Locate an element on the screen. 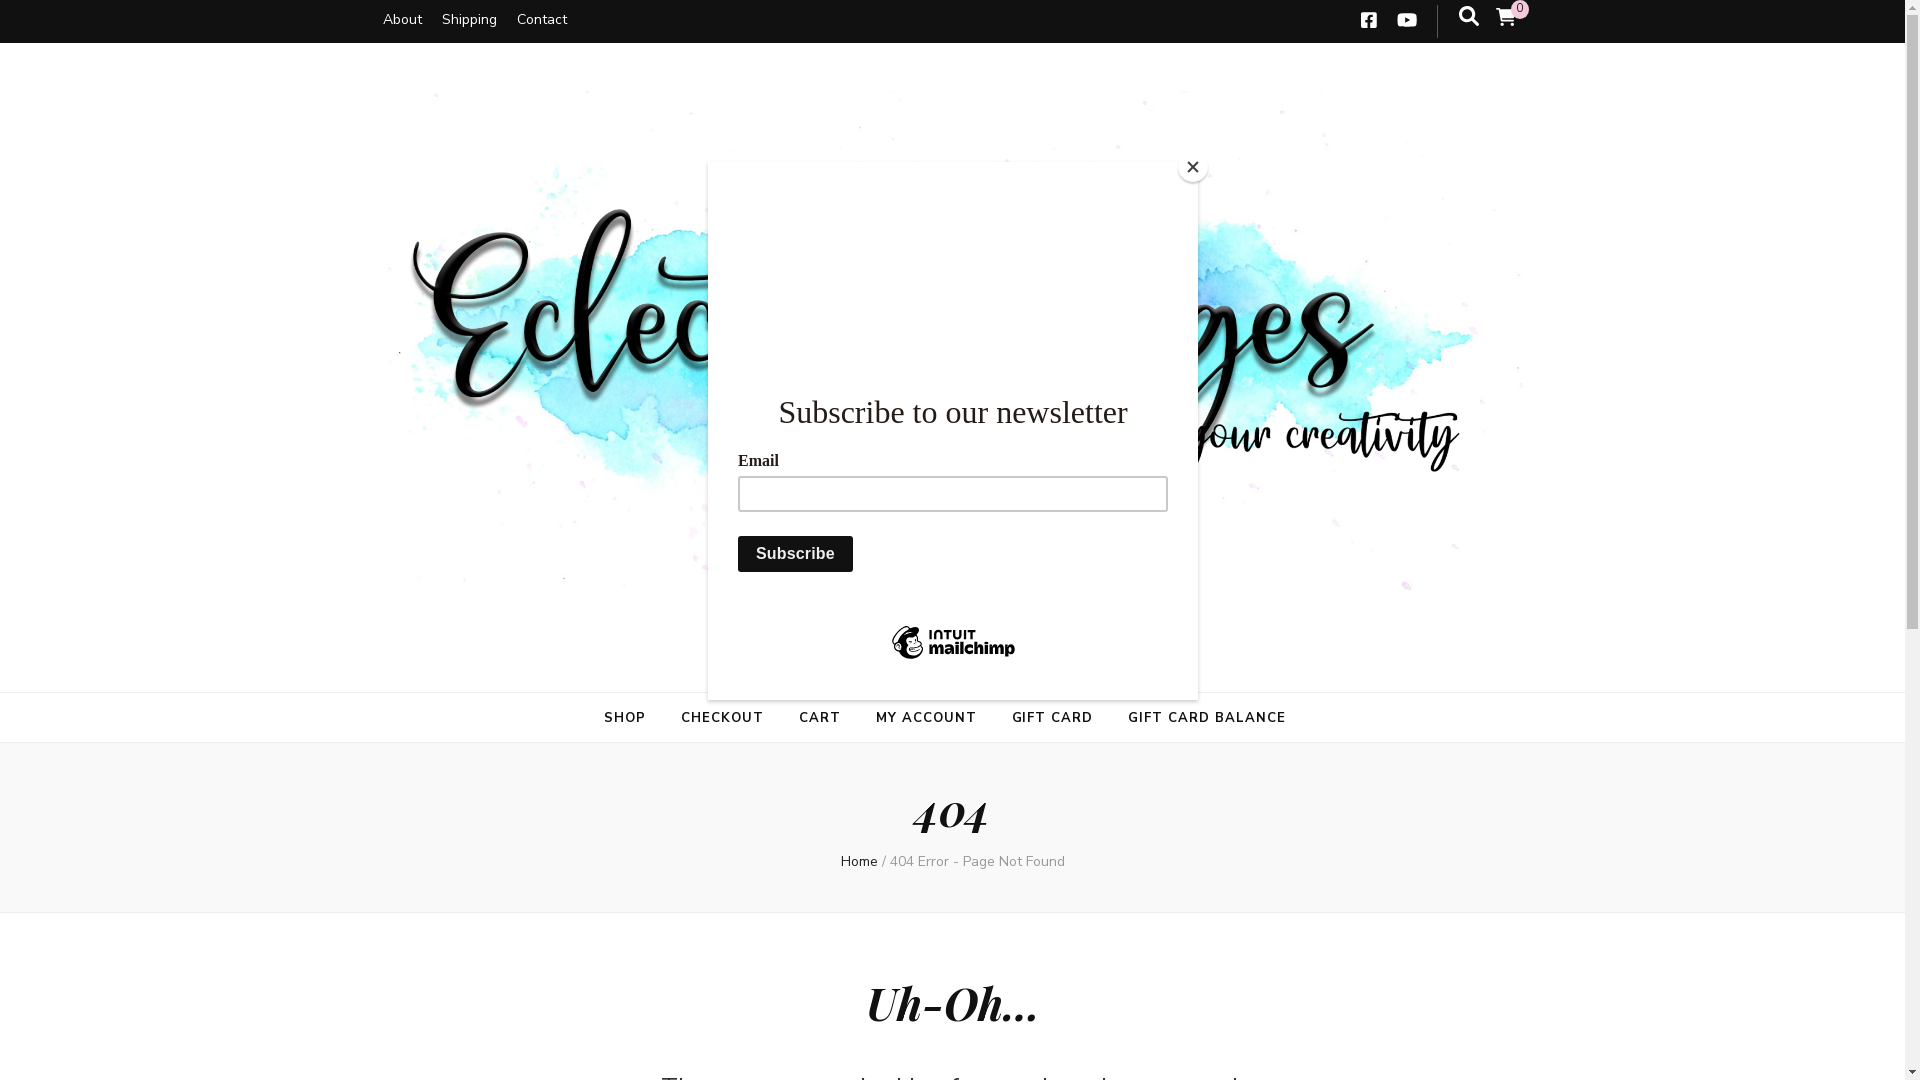  Shipping is located at coordinates (470, 20).